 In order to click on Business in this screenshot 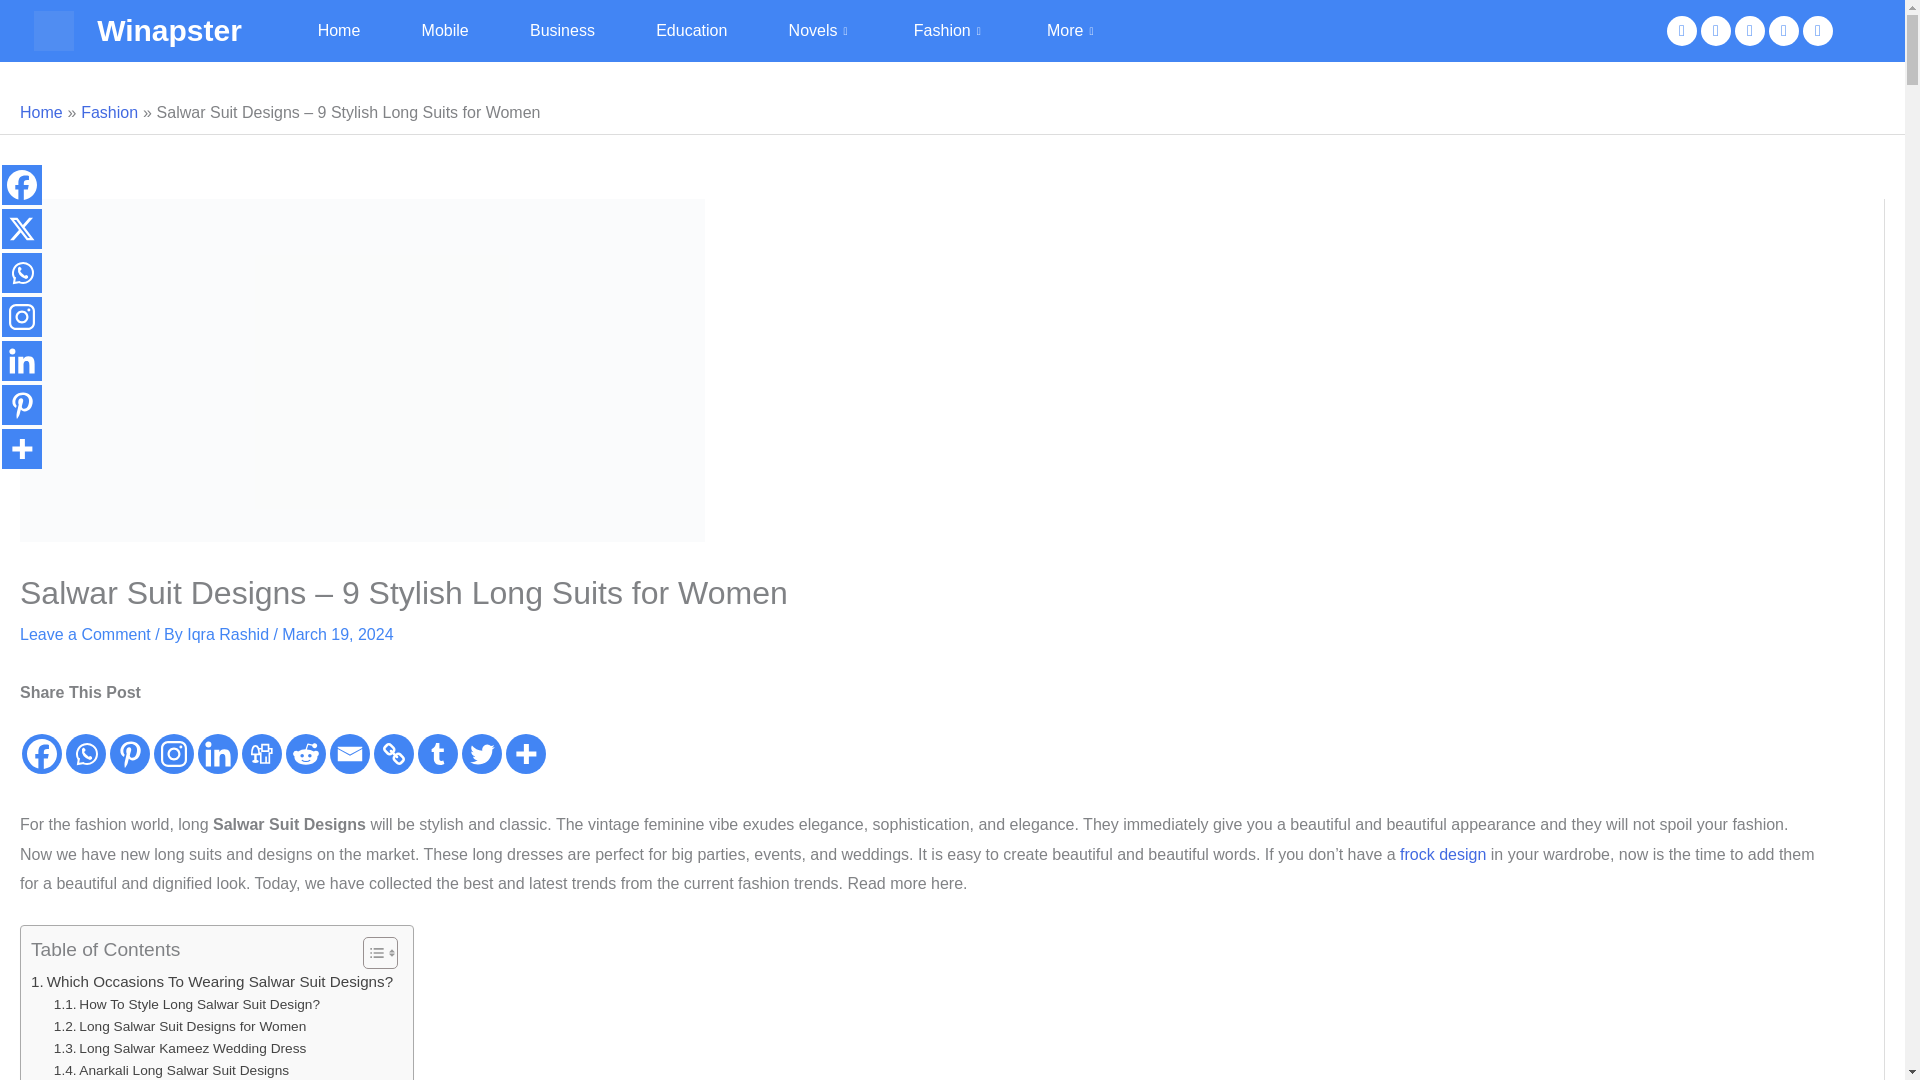, I will do `click(562, 31)`.